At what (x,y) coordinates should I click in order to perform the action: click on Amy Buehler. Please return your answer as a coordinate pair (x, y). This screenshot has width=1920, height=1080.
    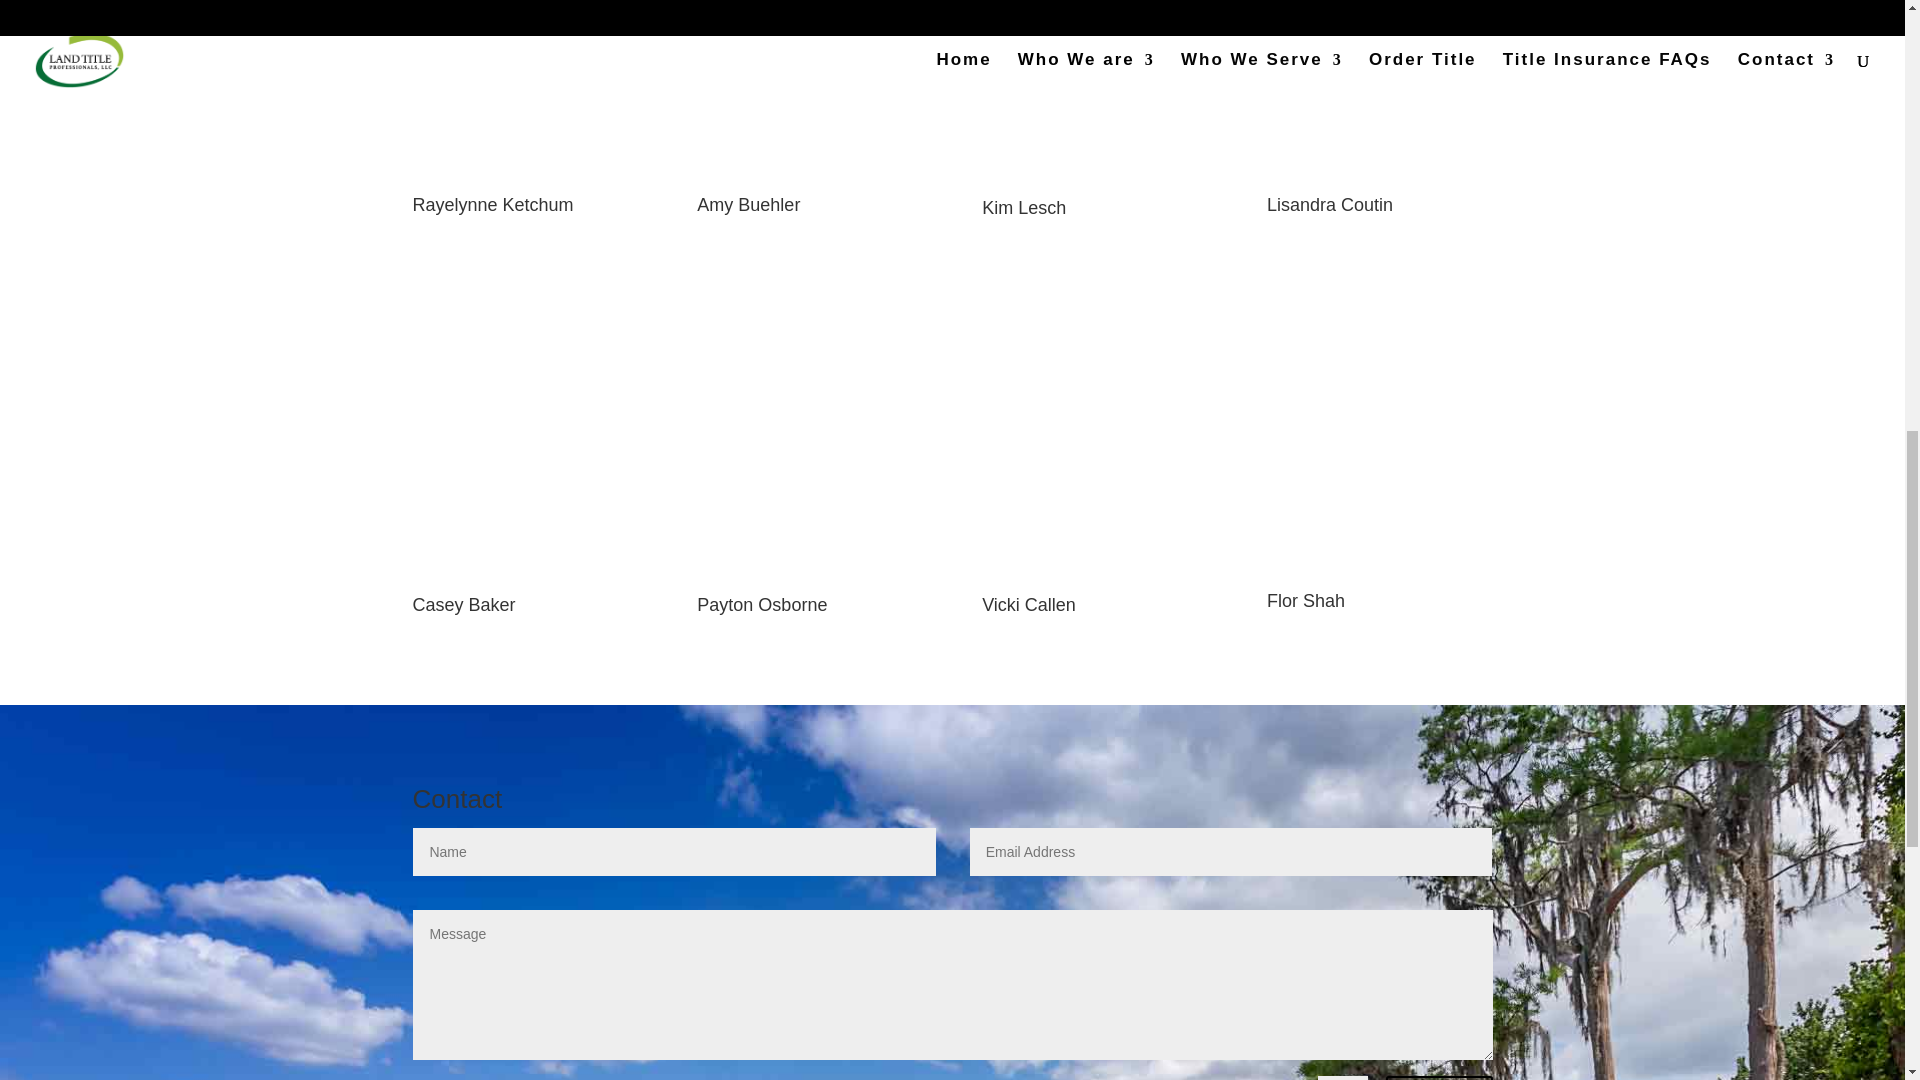
    Looking at the image, I should click on (748, 204).